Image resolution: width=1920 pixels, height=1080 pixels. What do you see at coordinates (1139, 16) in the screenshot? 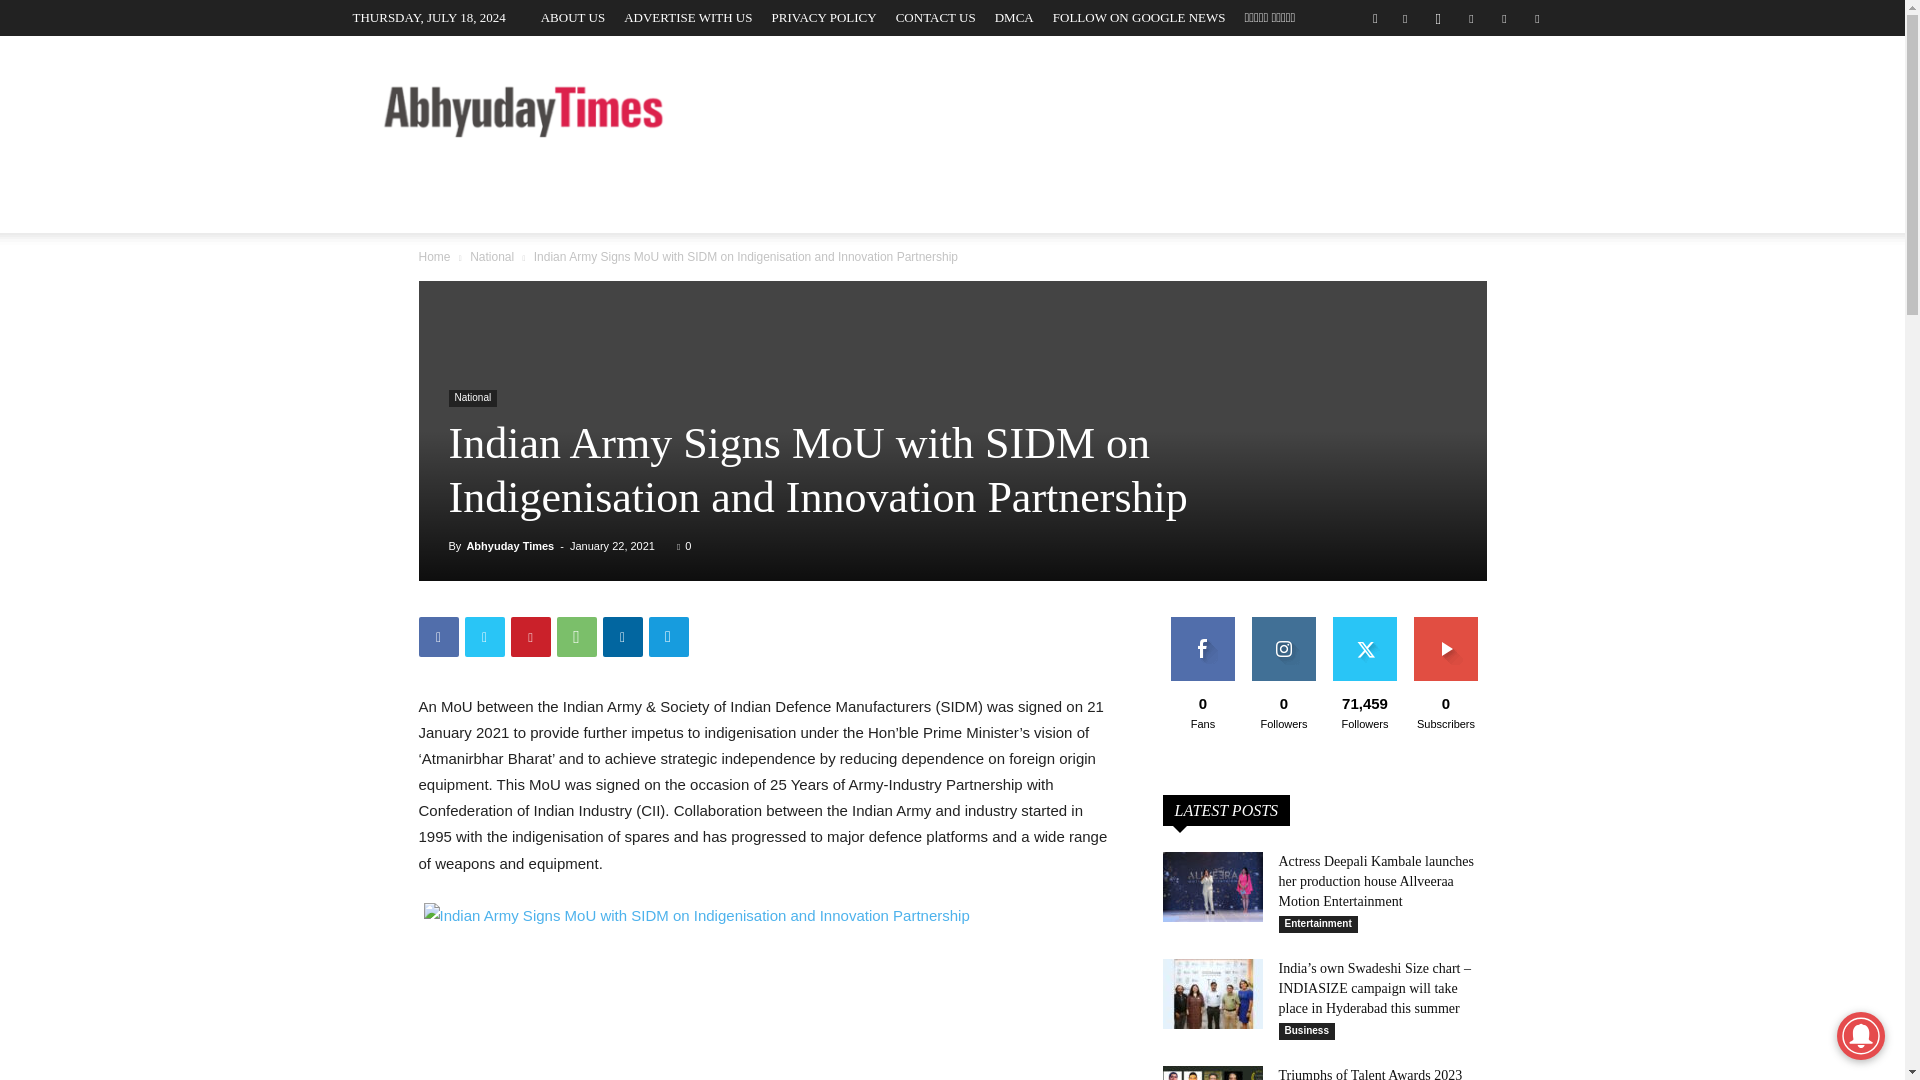
I see `FOLLOW ON GOOGLE NEWS` at bounding box center [1139, 16].